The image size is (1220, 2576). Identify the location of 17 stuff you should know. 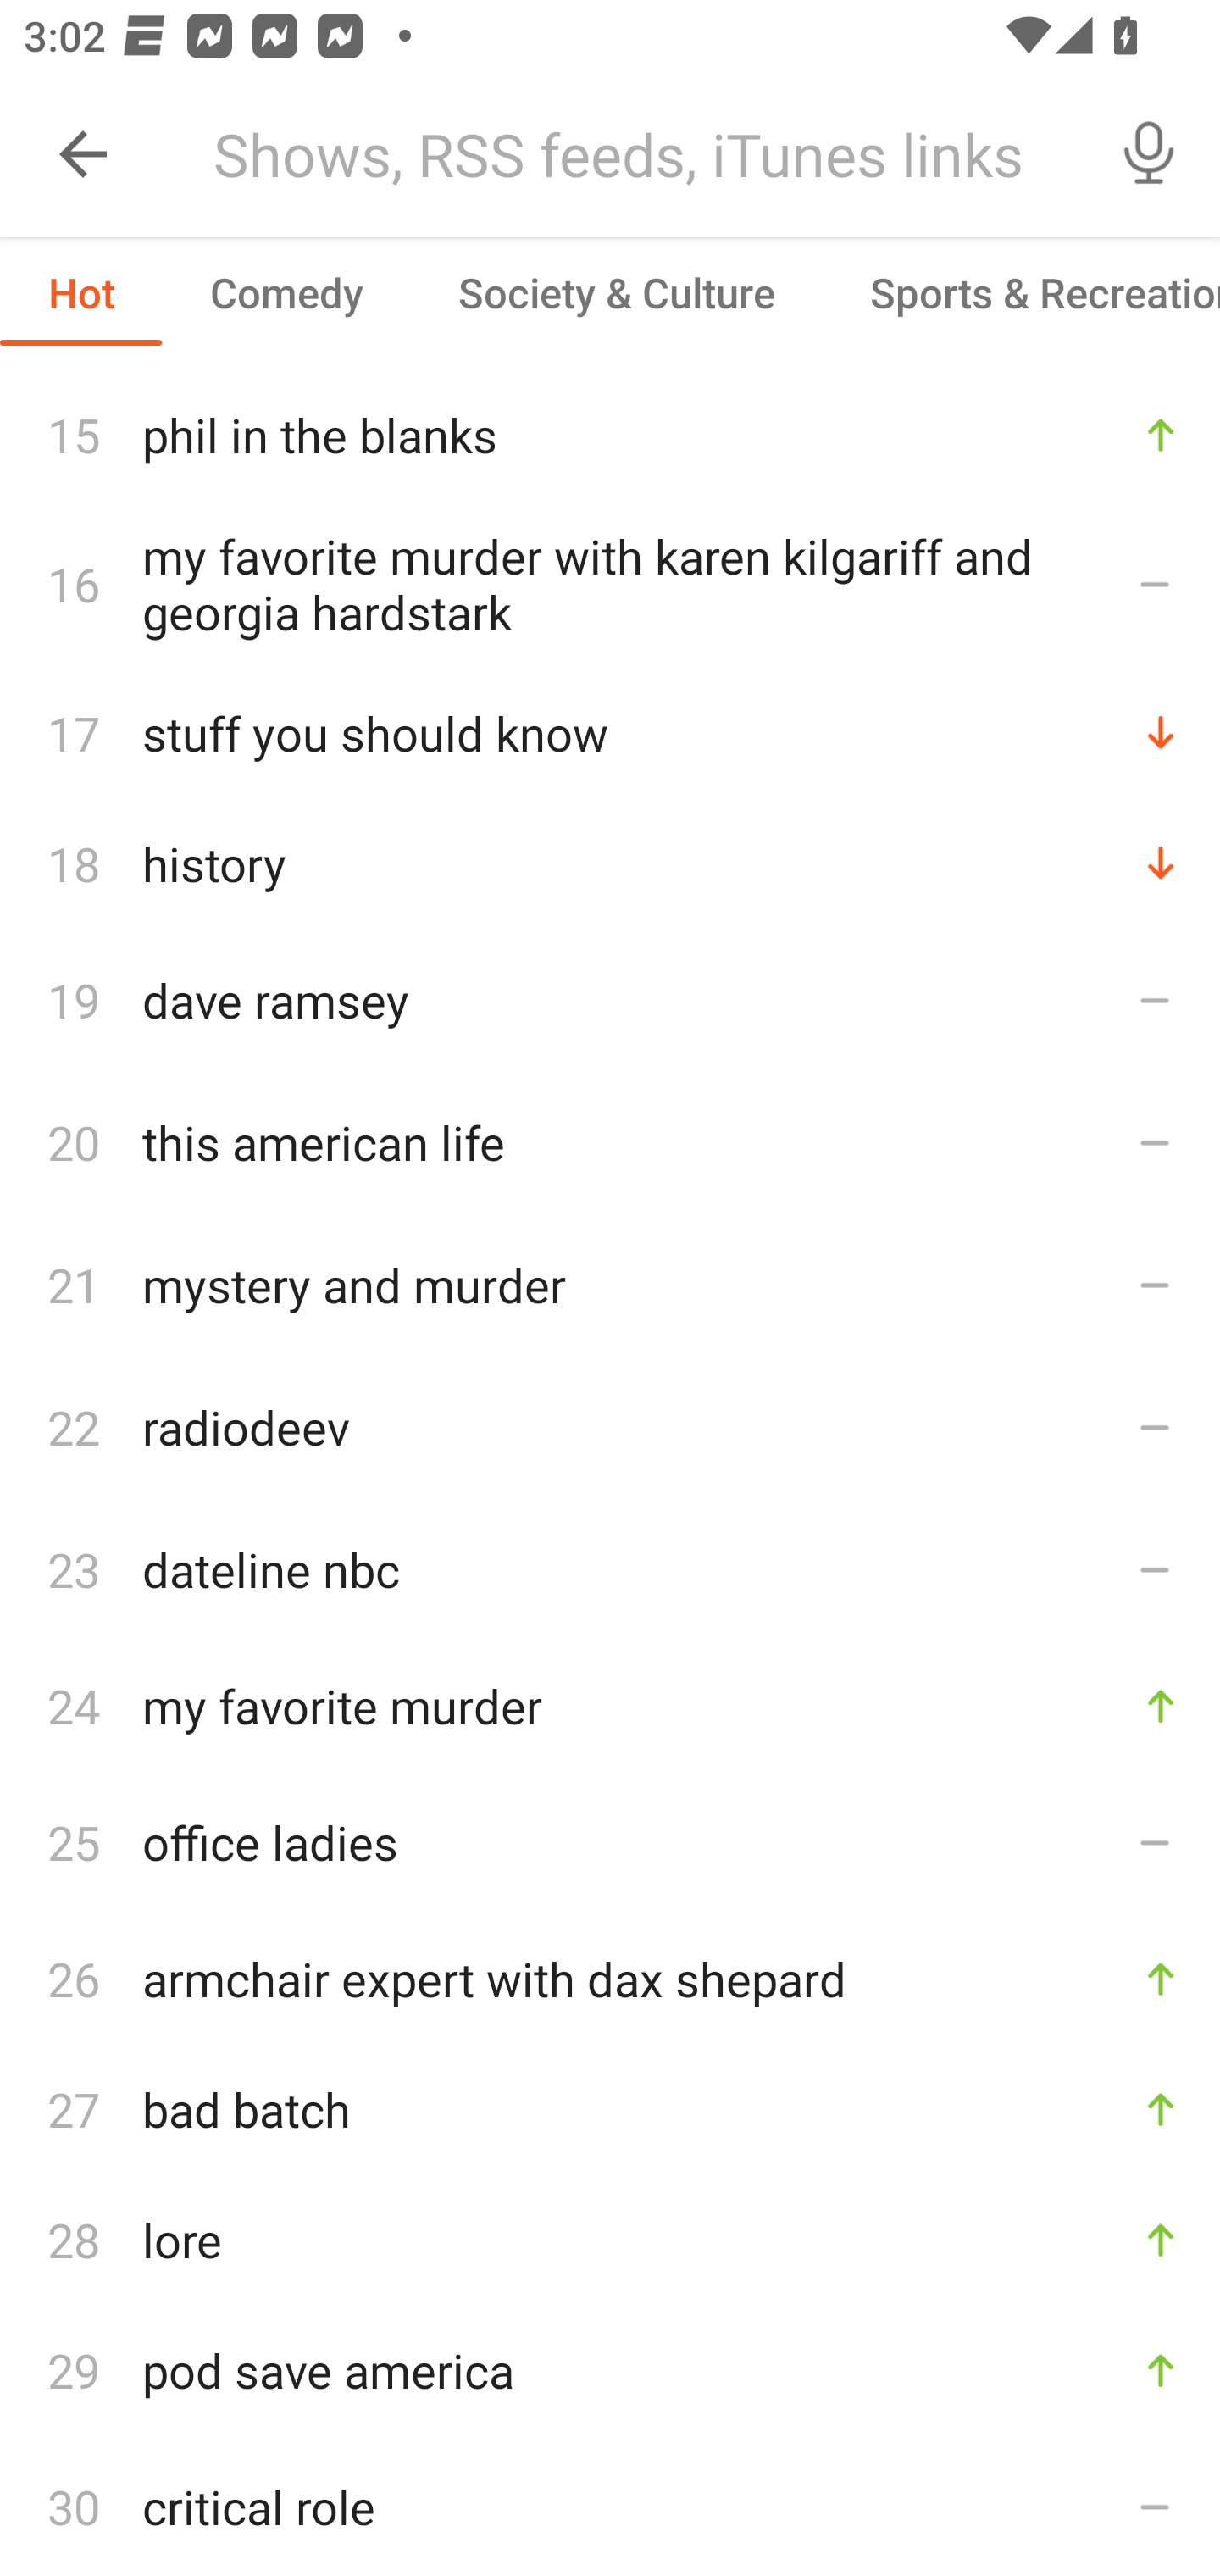
(610, 732).